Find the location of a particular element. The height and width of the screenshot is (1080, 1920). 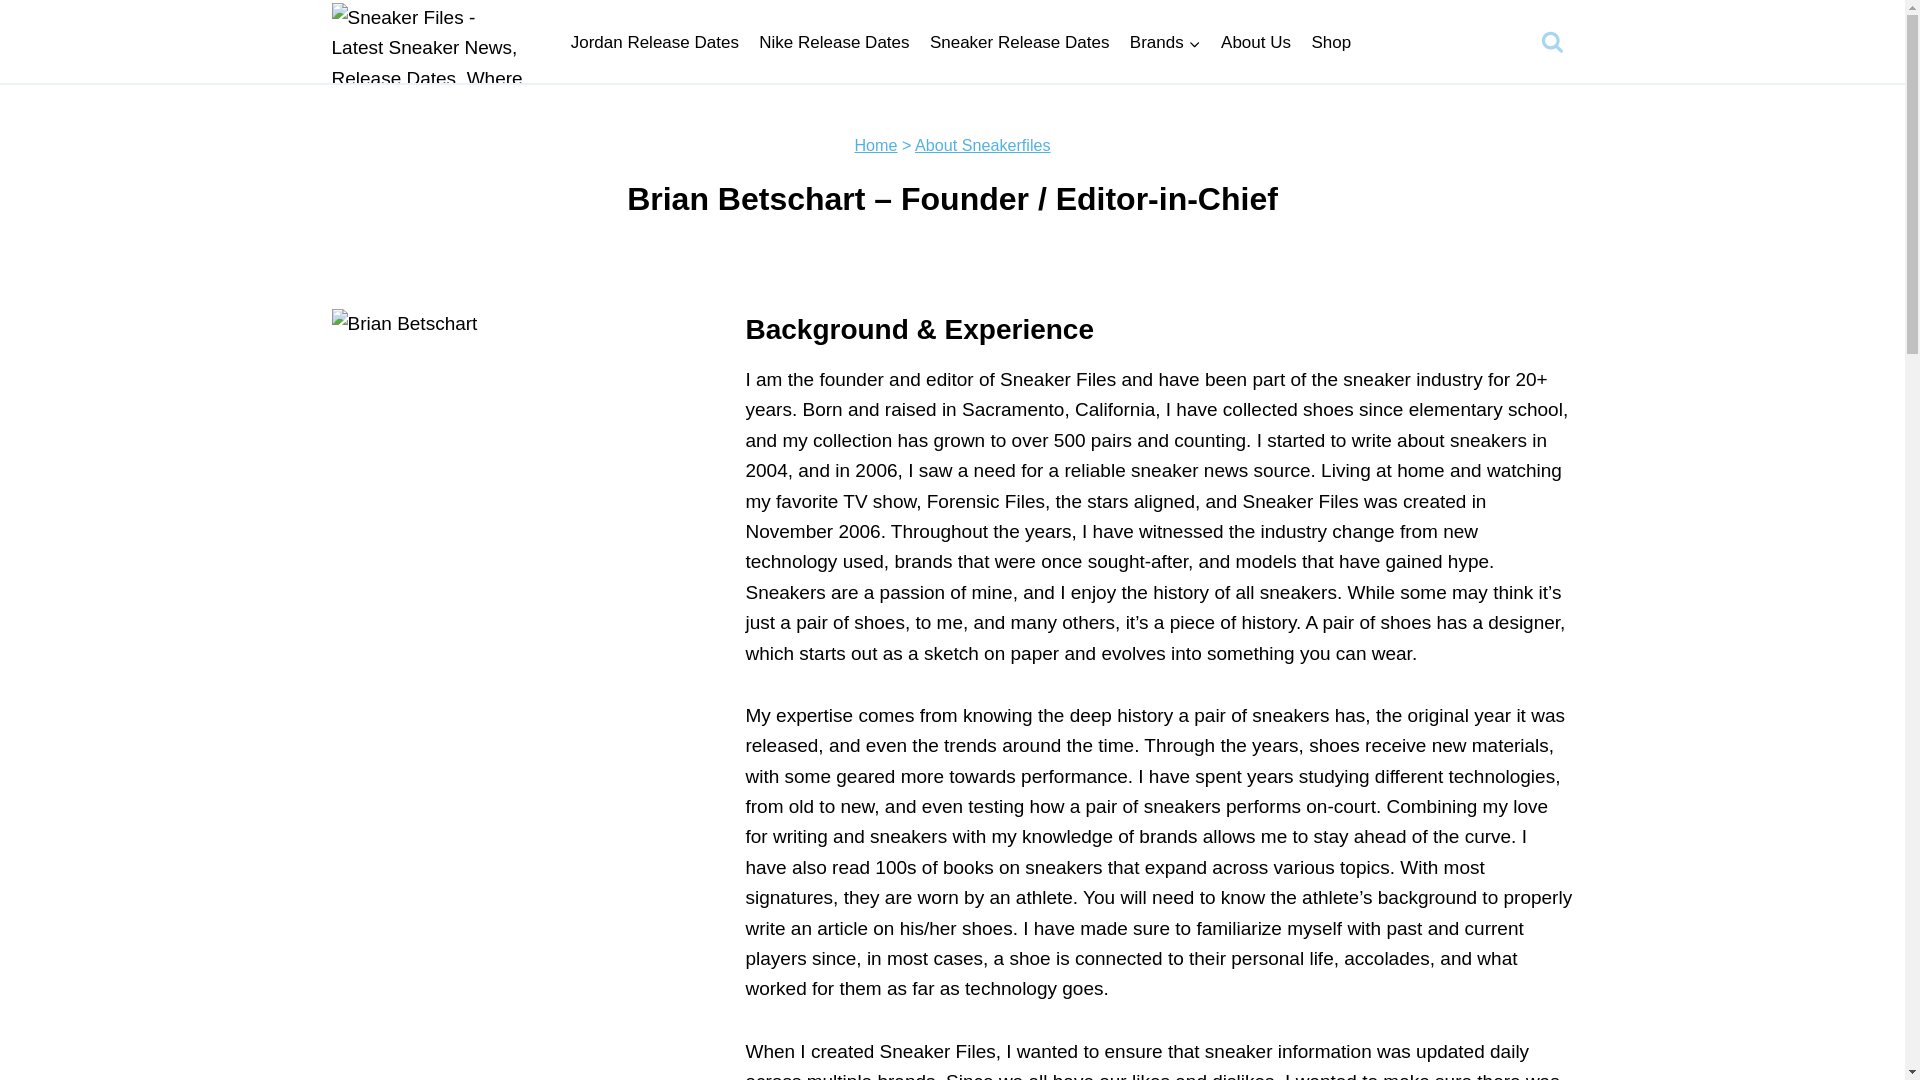

Shop is located at coordinates (1331, 42).